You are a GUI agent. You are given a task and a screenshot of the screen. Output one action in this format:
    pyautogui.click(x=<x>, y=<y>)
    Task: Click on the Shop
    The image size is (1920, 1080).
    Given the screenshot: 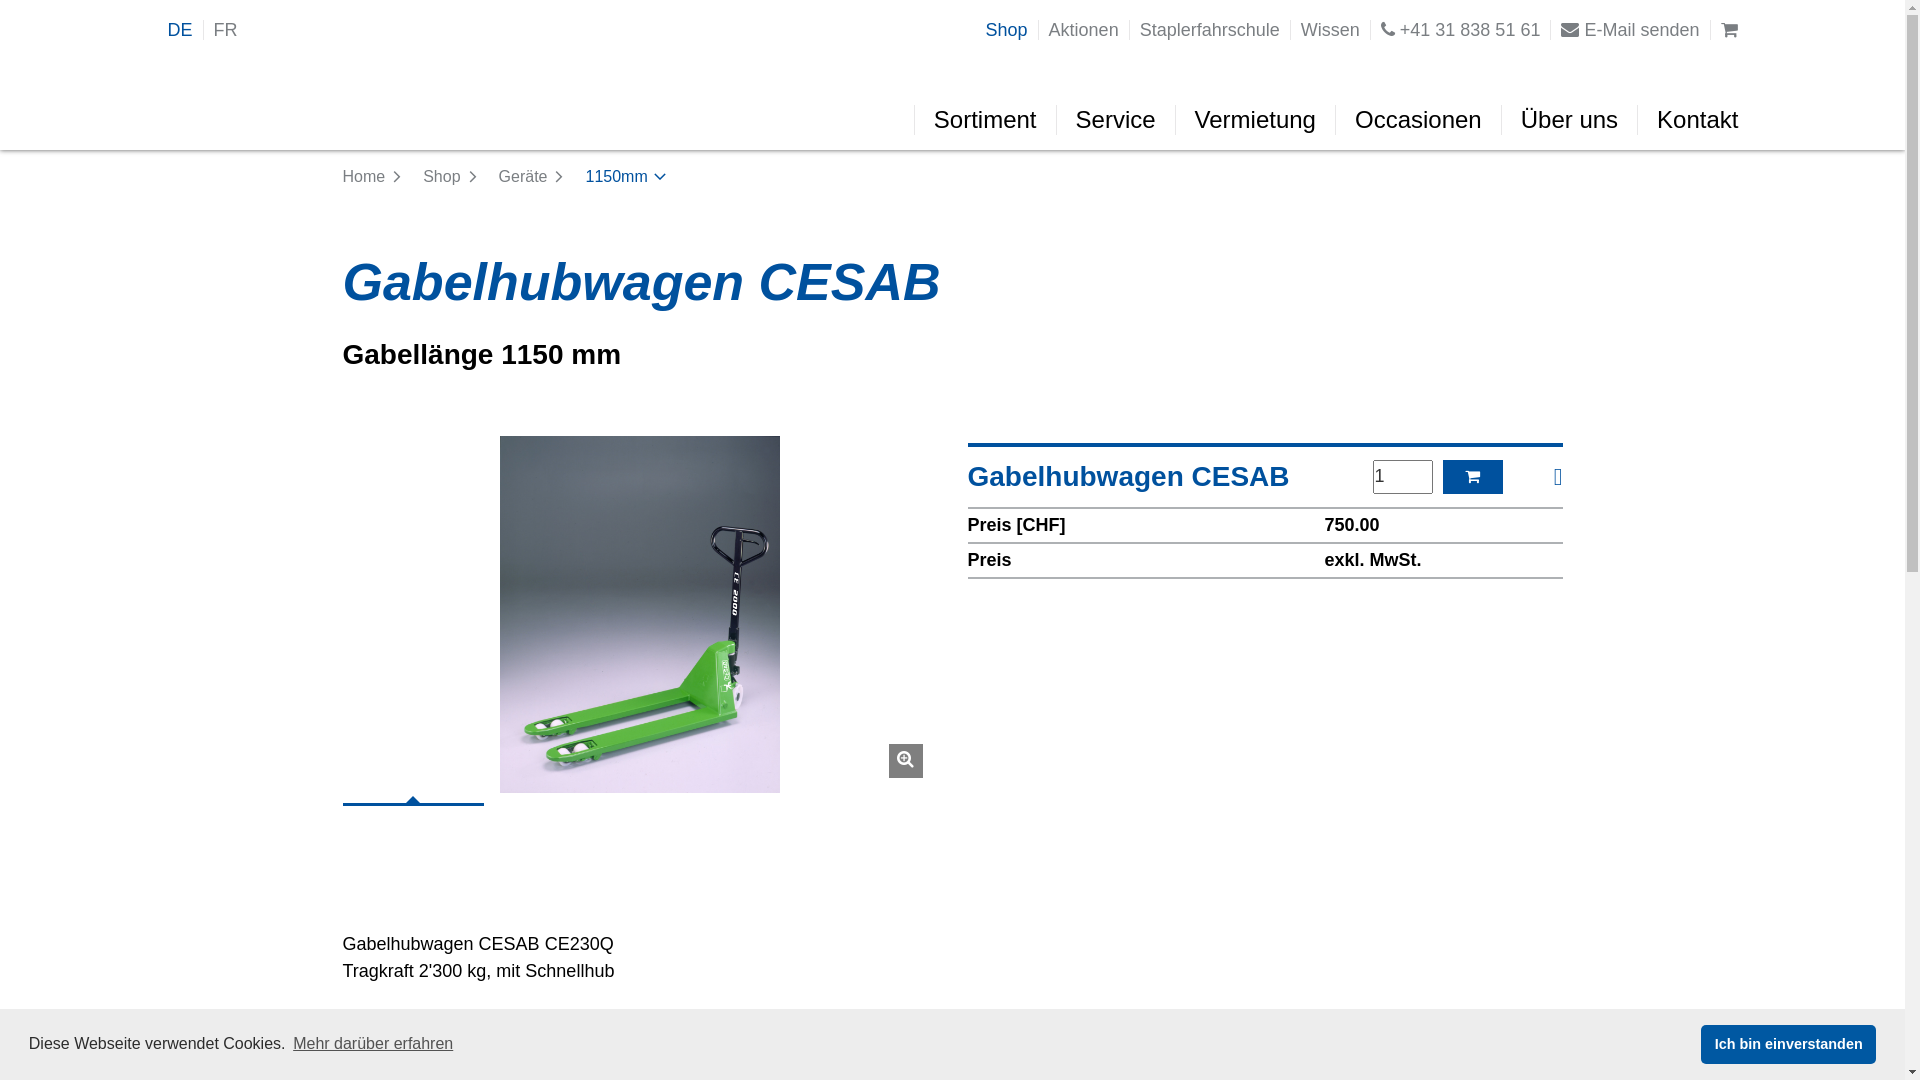 What is the action you would take?
    pyautogui.click(x=450, y=177)
    